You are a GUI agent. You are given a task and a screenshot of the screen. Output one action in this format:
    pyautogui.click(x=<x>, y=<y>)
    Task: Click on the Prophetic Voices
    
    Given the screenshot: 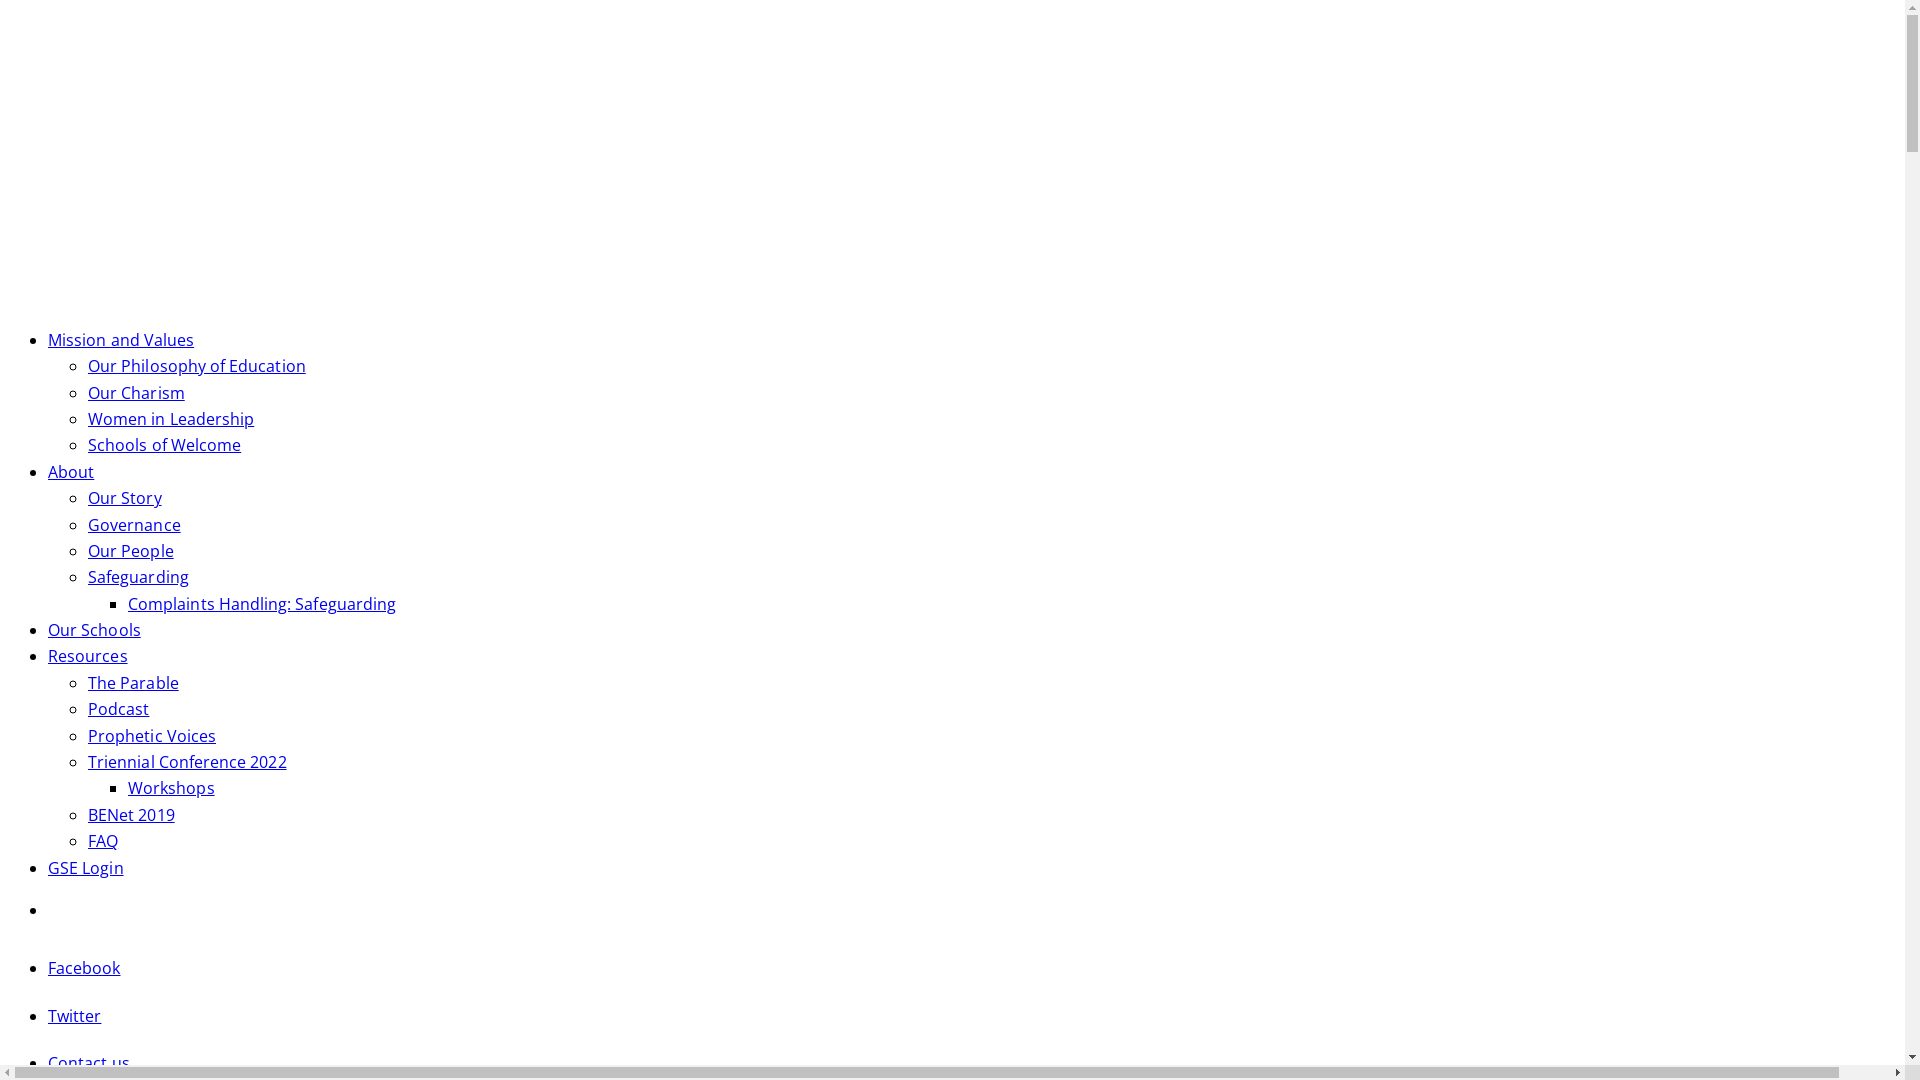 What is the action you would take?
    pyautogui.click(x=152, y=736)
    